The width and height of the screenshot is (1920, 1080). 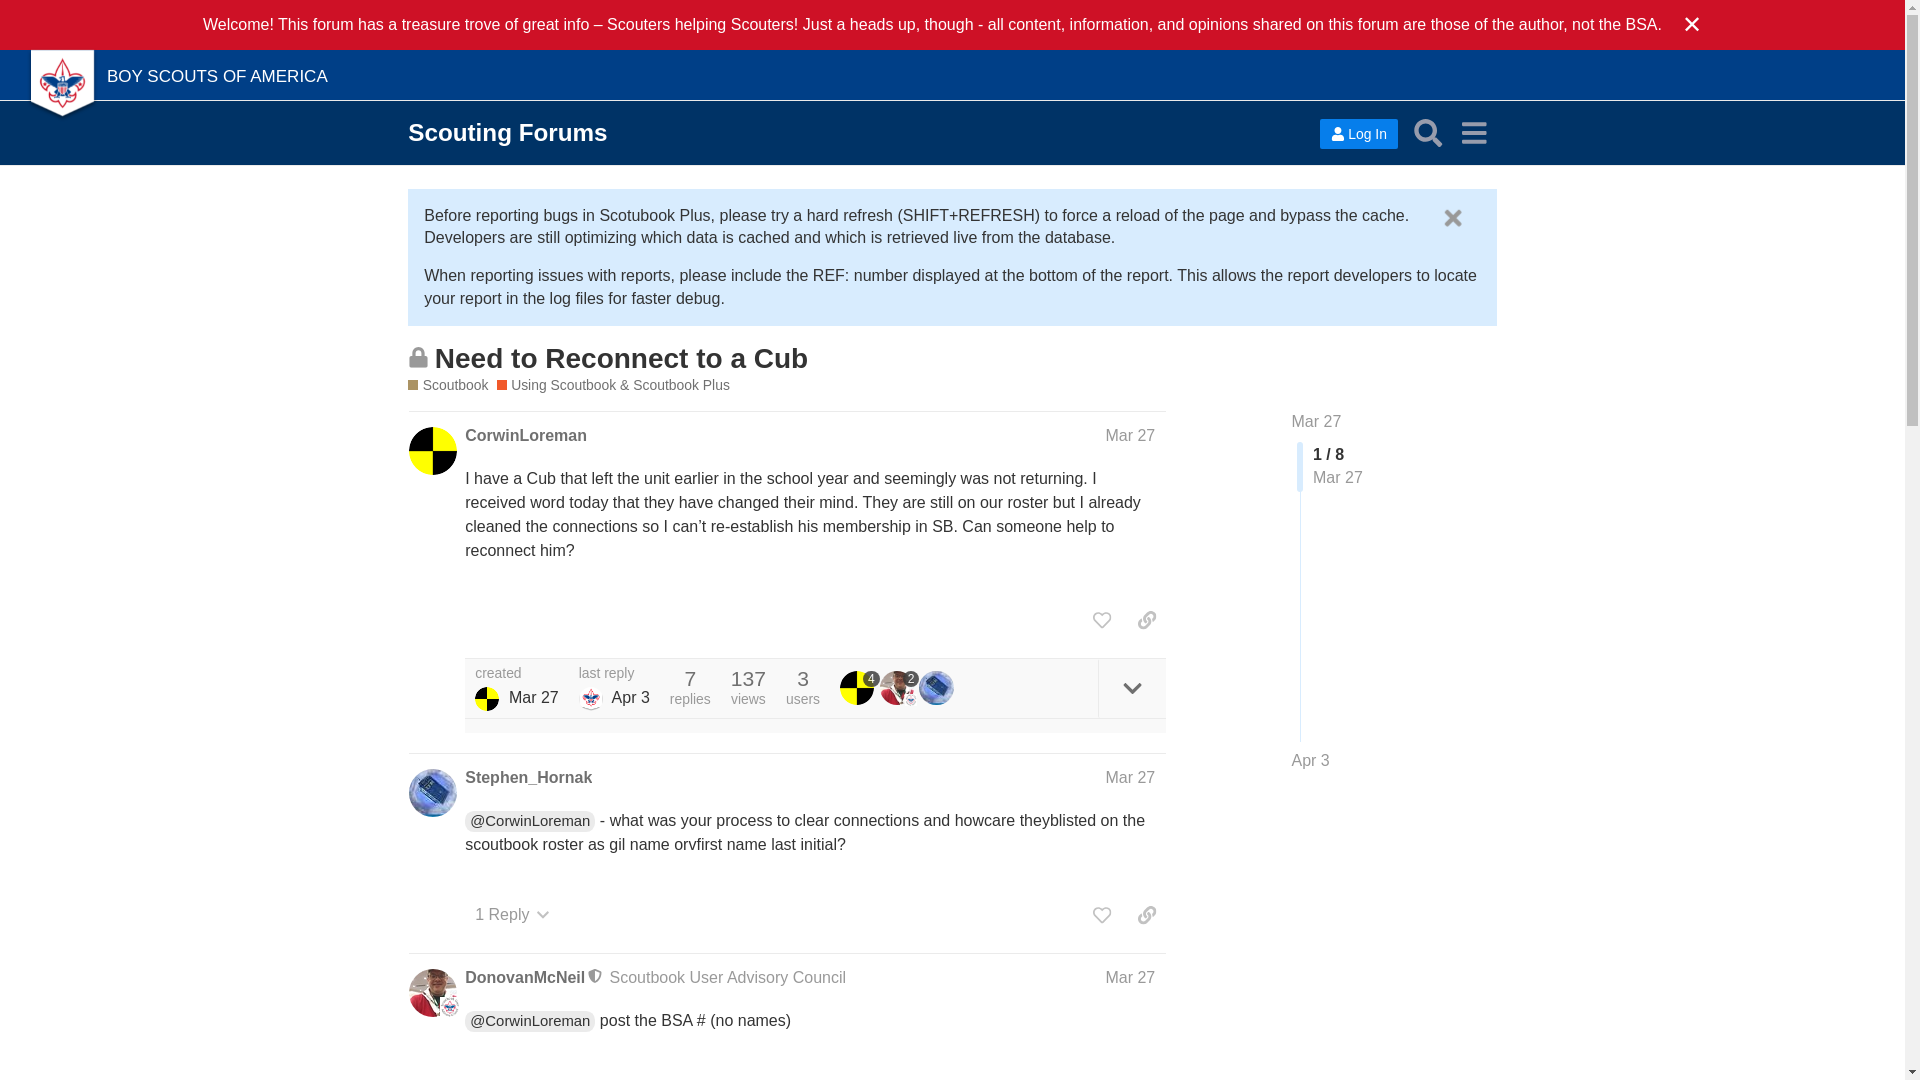 What do you see at coordinates (418, 357) in the screenshot?
I see `This topic is closed; it no longer accepts new replies` at bounding box center [418, 357].